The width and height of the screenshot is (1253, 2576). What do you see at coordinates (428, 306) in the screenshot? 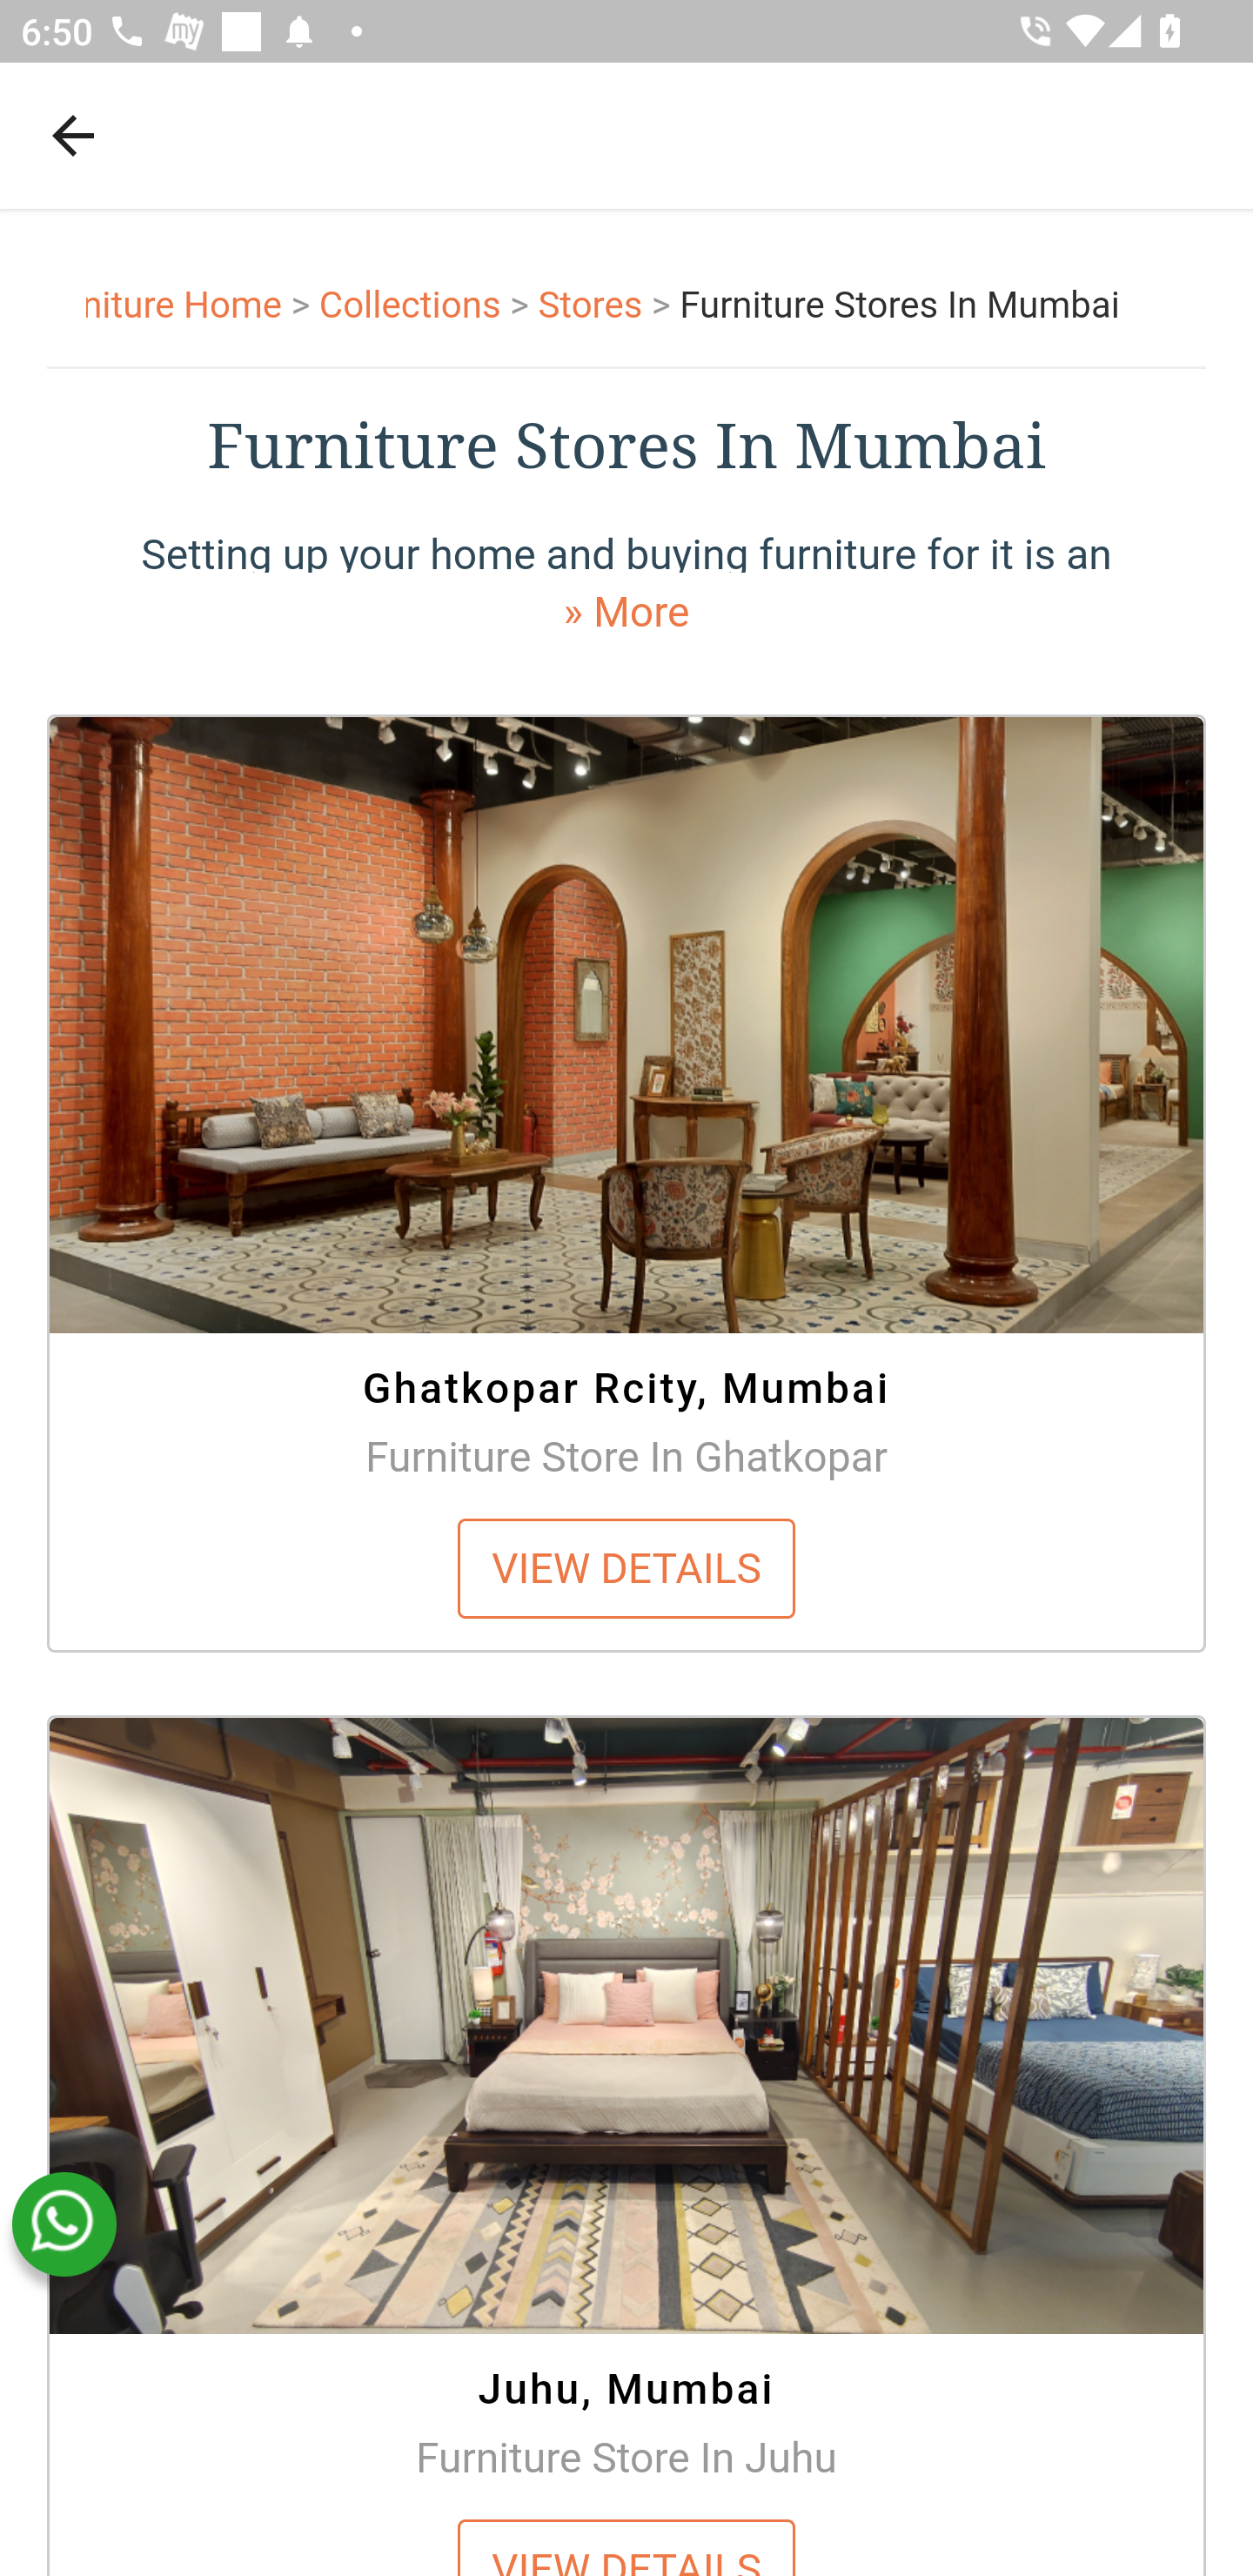
I see `Collections >  Collections  > ` at bounding box center [428, 306].